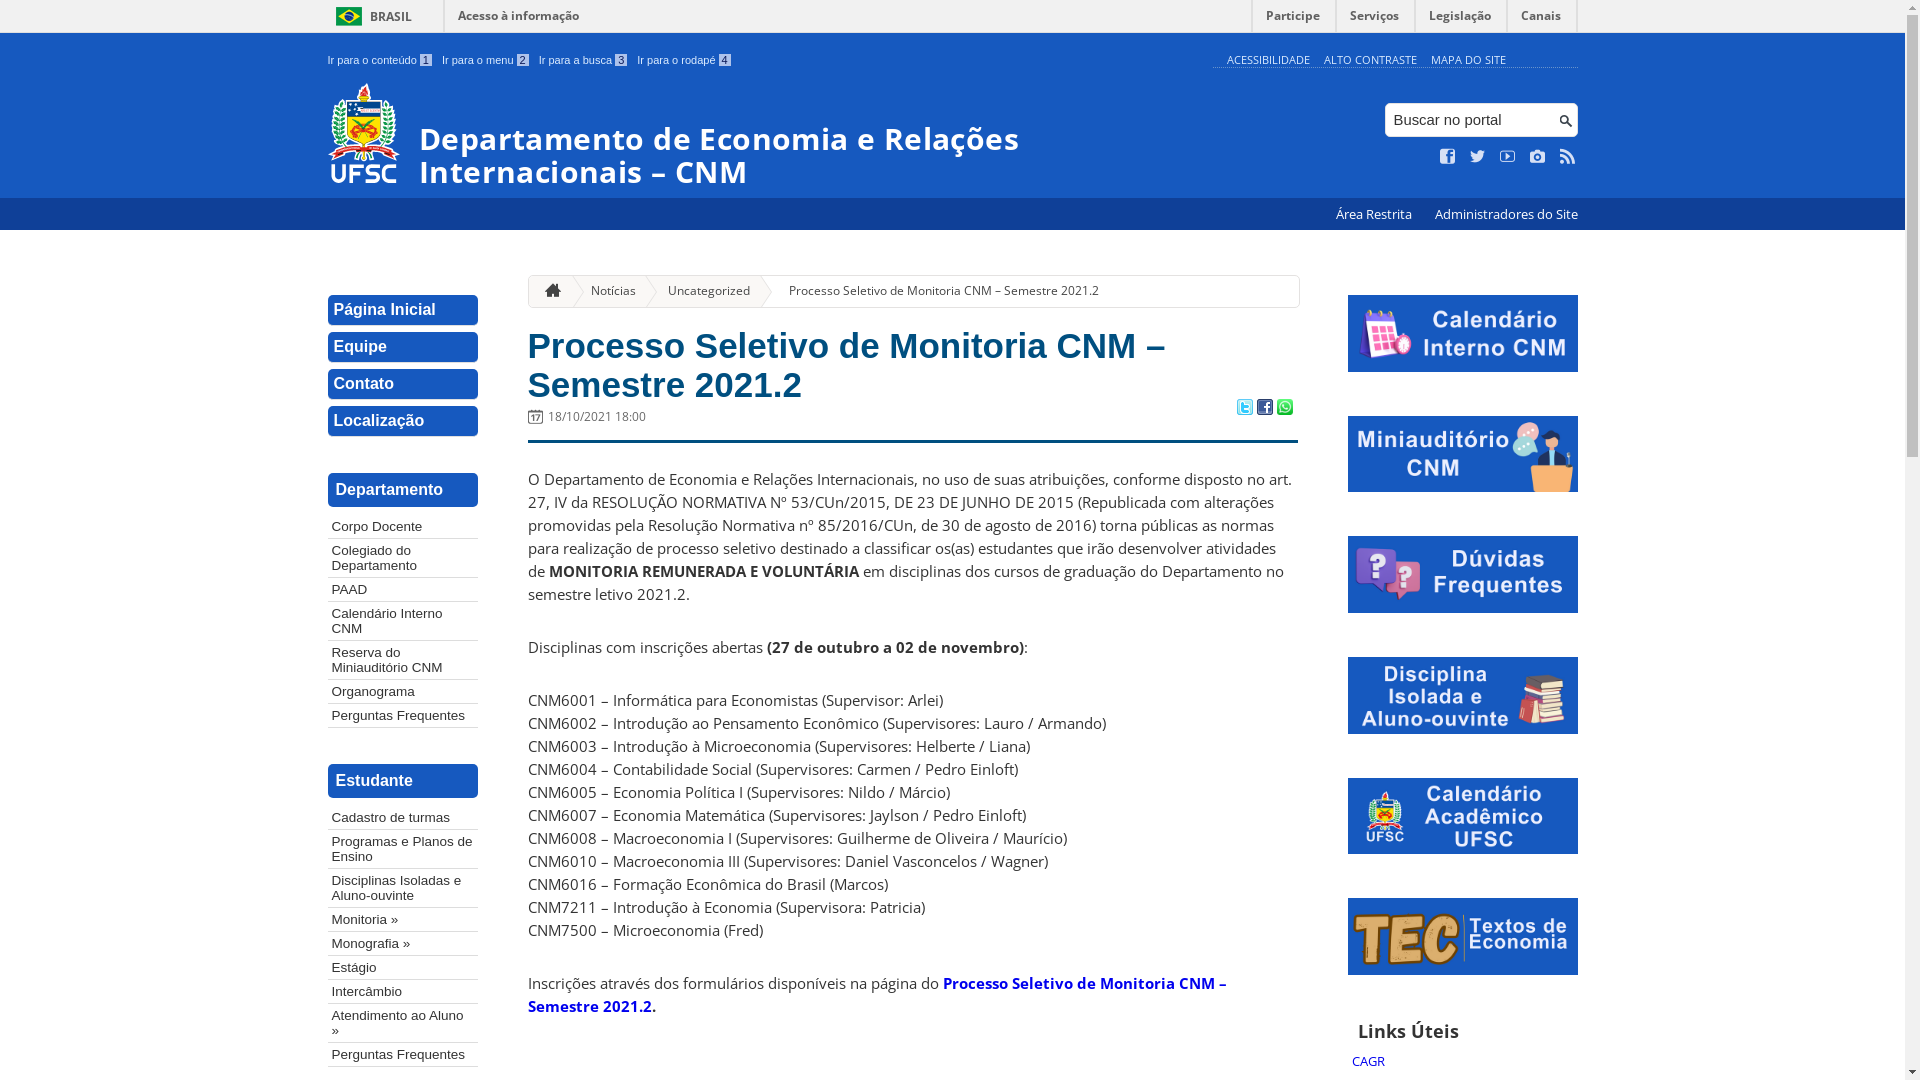 The height and width of the screenshot is (1080, 1920). What do you see at coordinates (486, 60) in the screenshot?
I see `Ir para o menu 2` at bounding box center [486, 60].